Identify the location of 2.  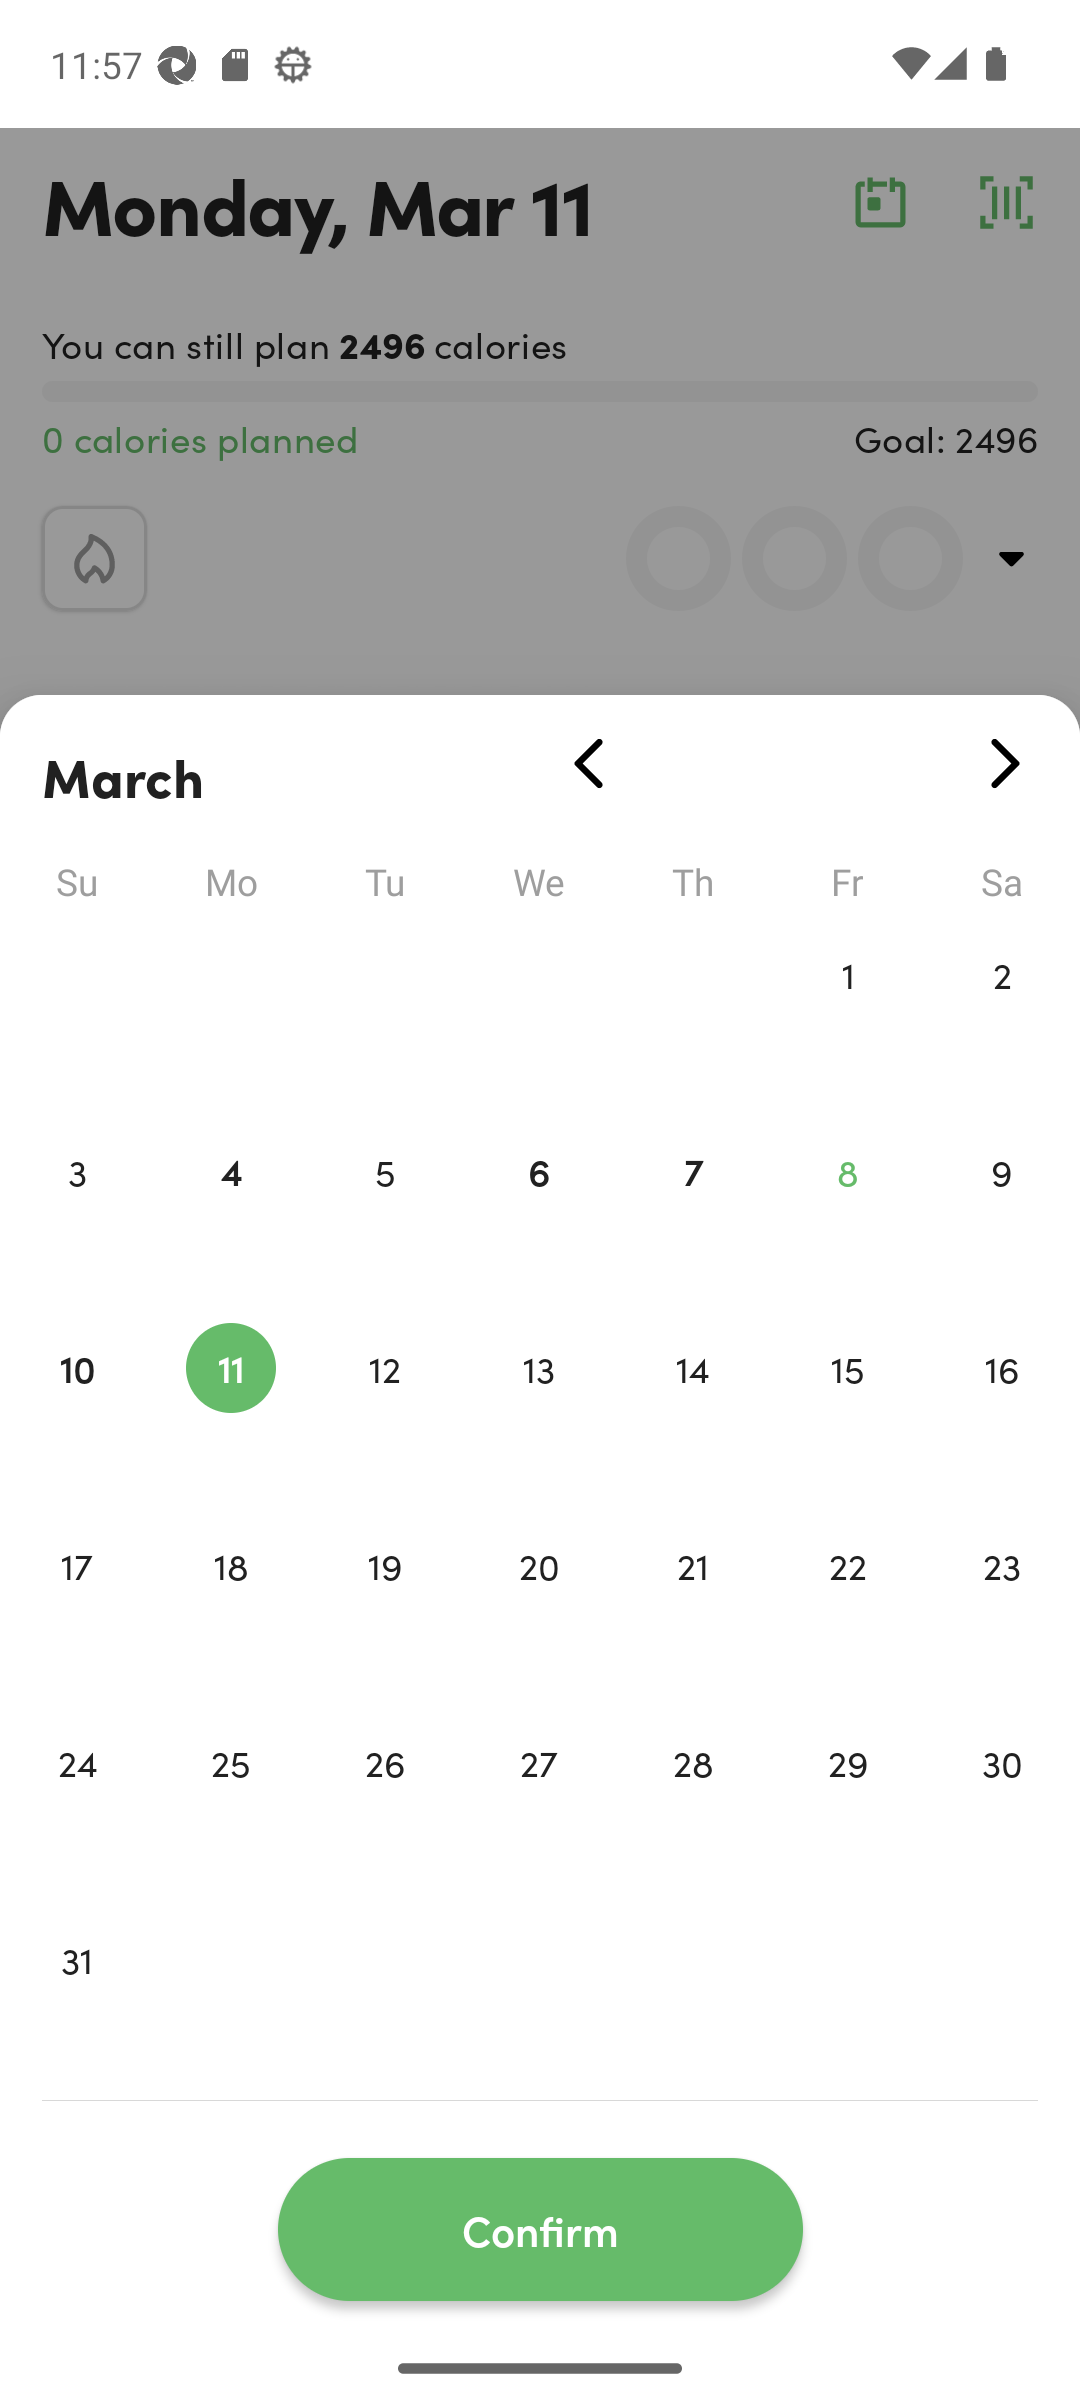
(1002, 1016).